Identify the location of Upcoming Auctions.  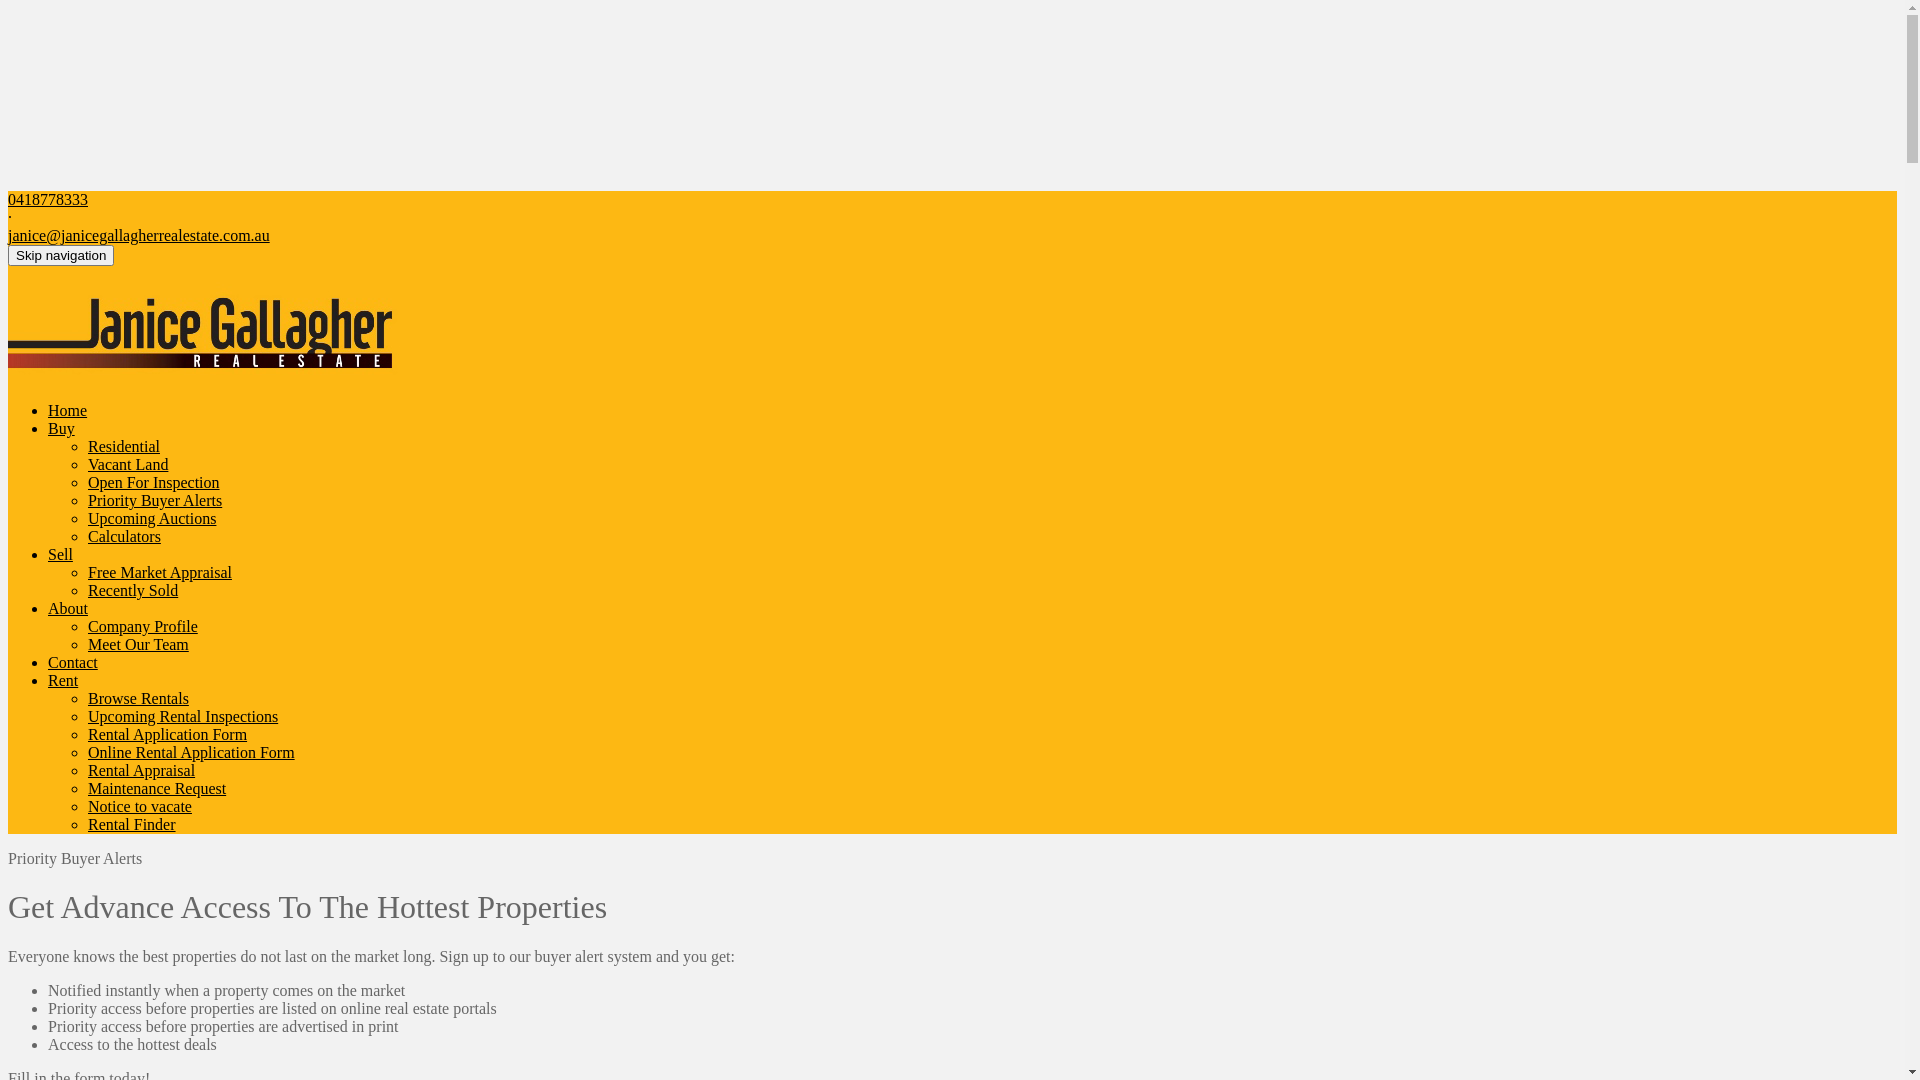
(152, 518).